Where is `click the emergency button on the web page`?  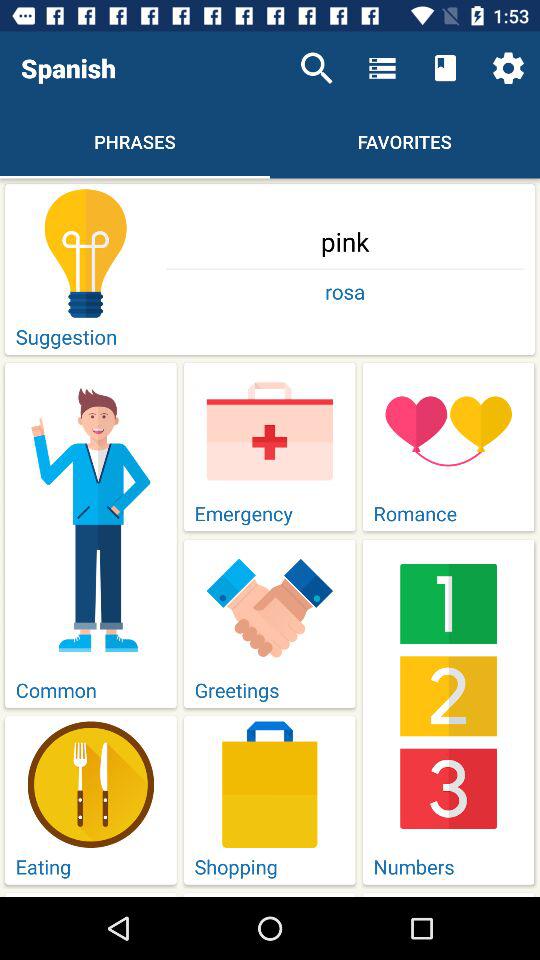
click the emergency button on the web page is located at coordinates (270, 447).